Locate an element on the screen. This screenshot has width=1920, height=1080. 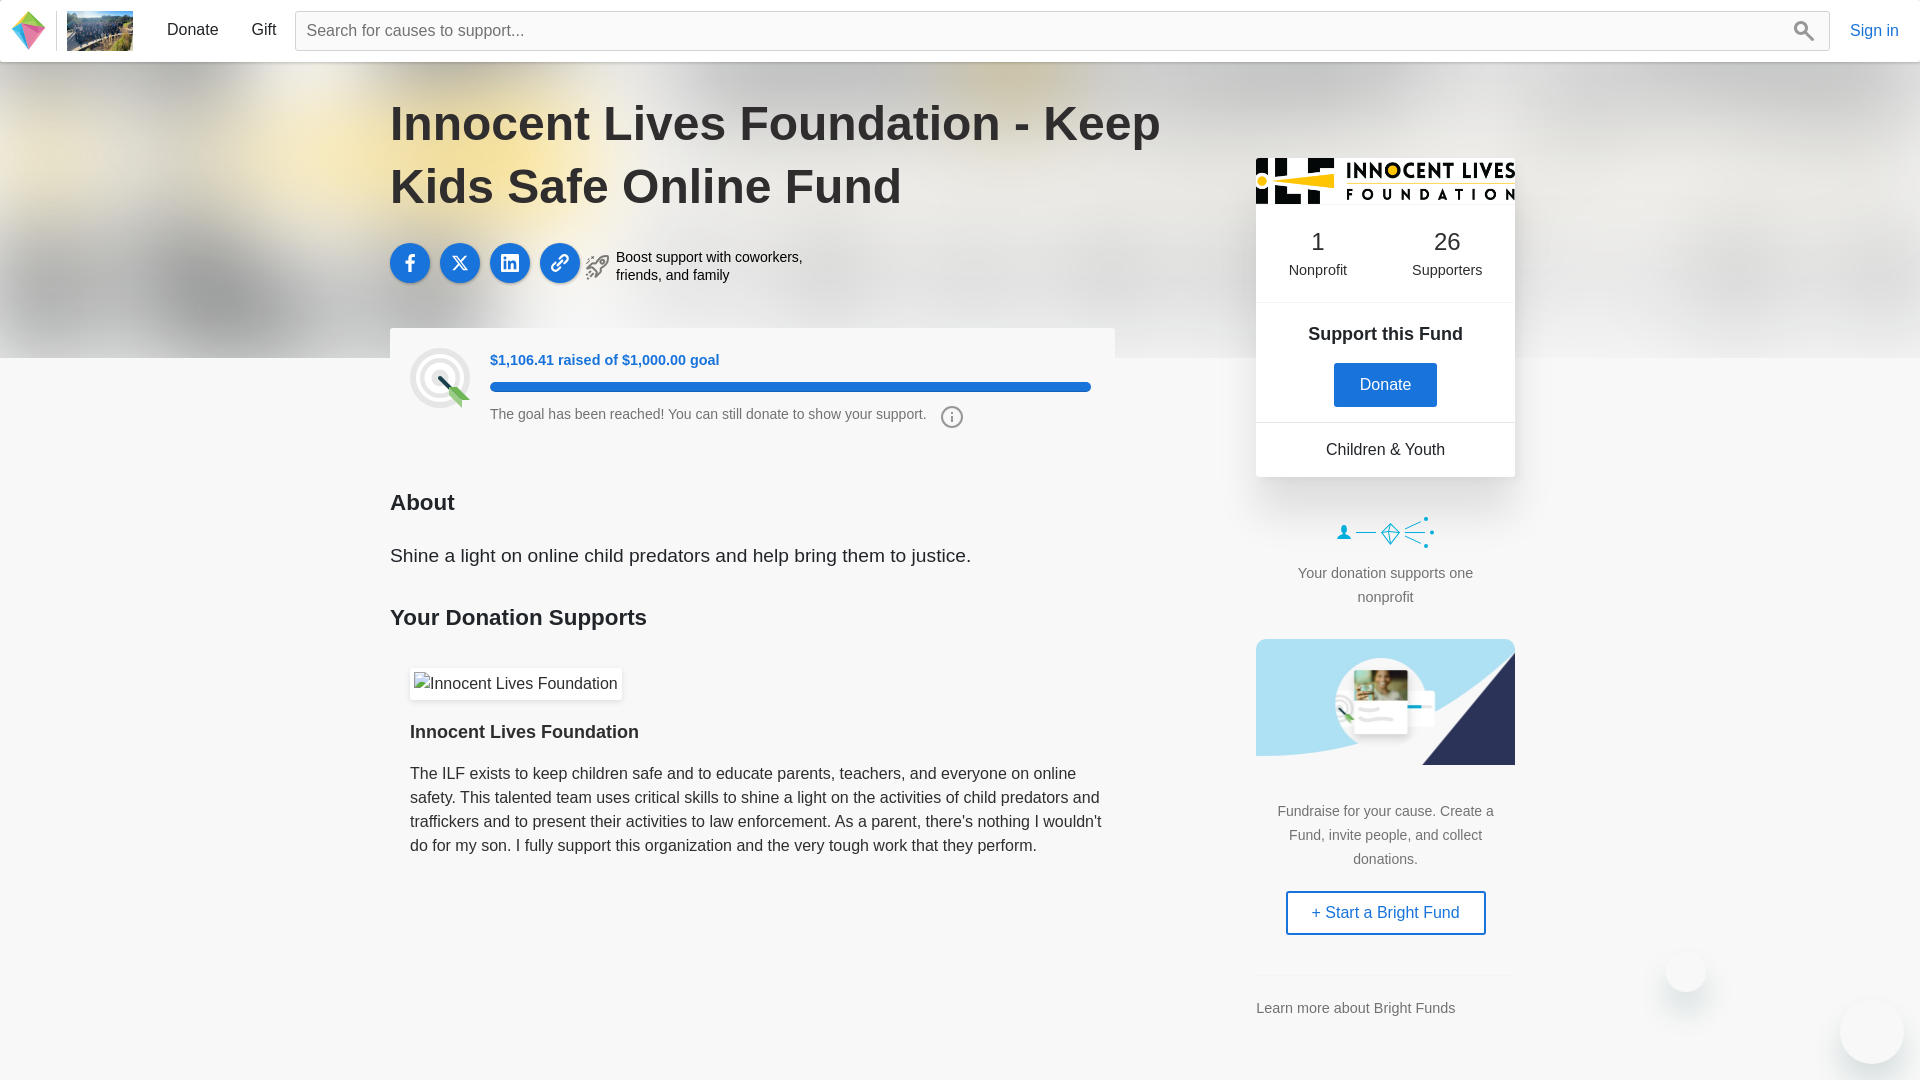
Learn more about Bright Funds is located at coordinates (1355, 1008).